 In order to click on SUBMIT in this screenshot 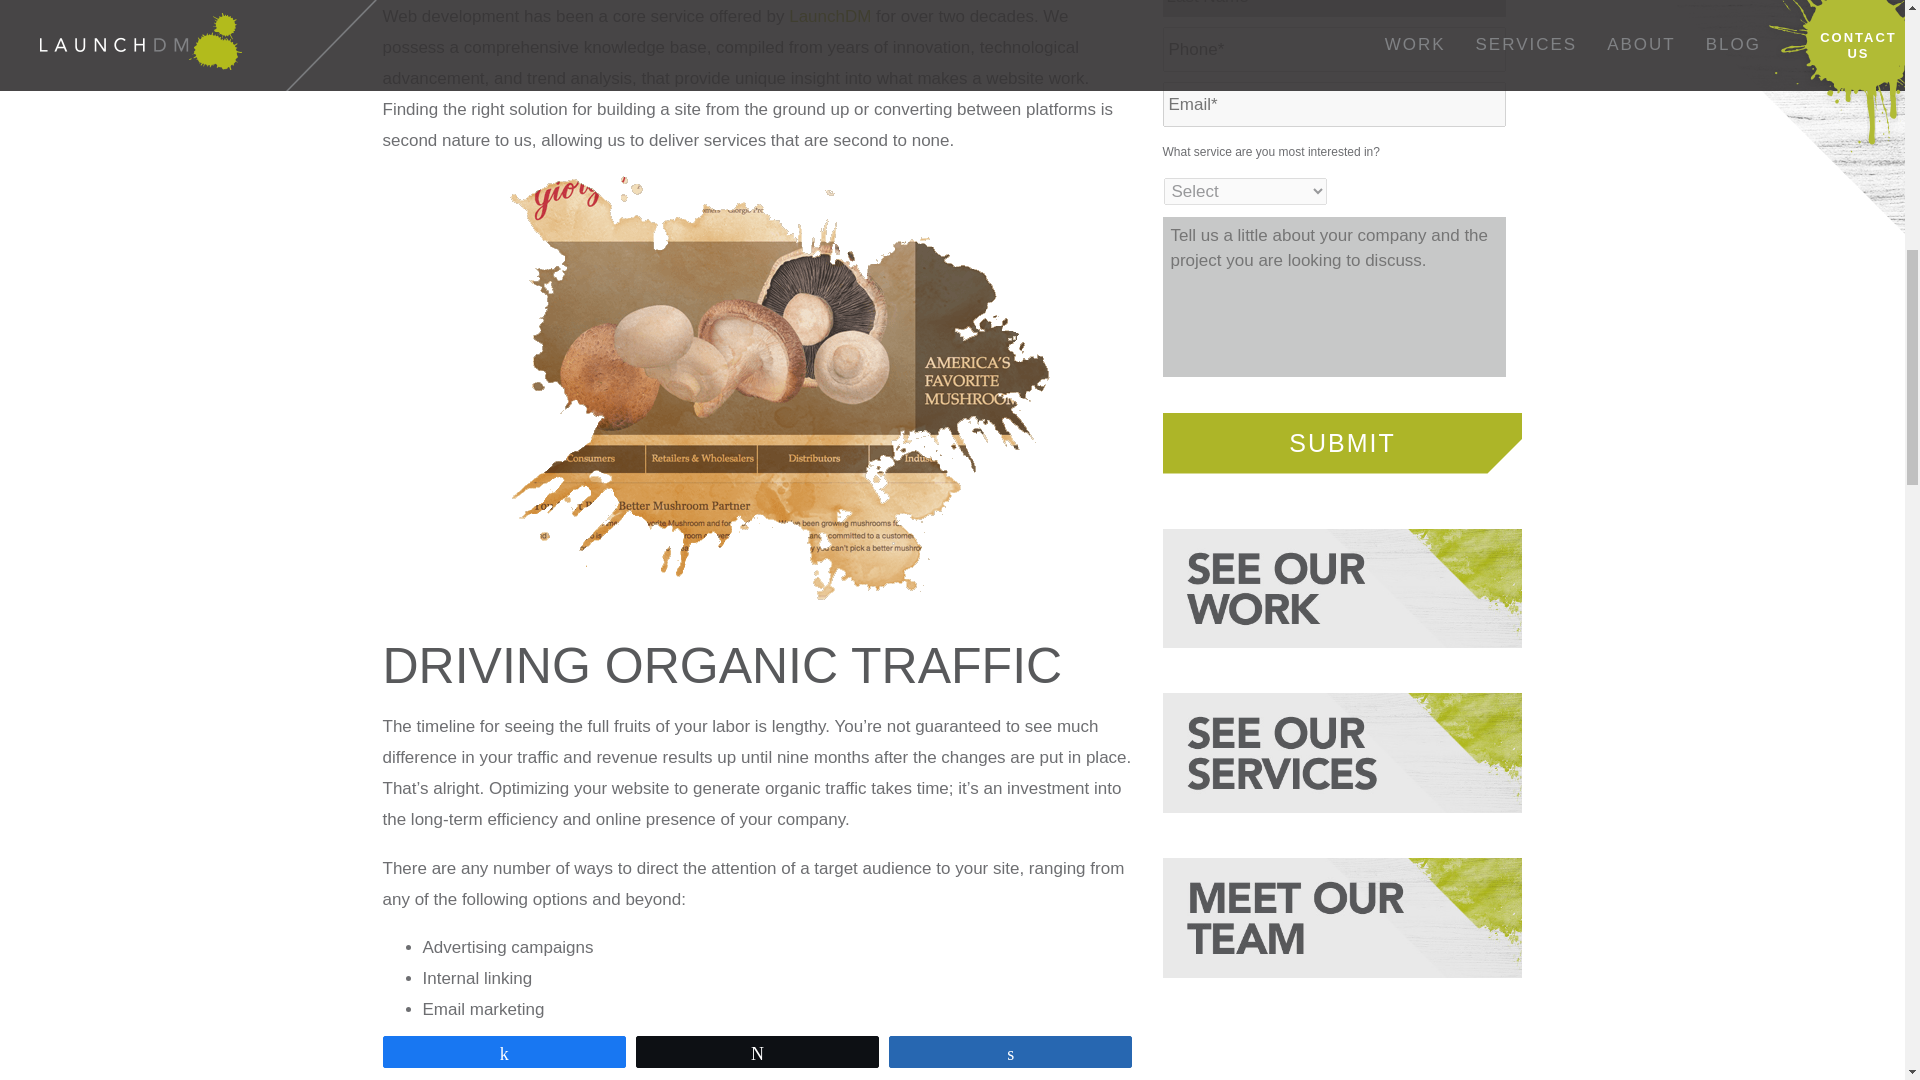, I will do `click(1342, 442)`.